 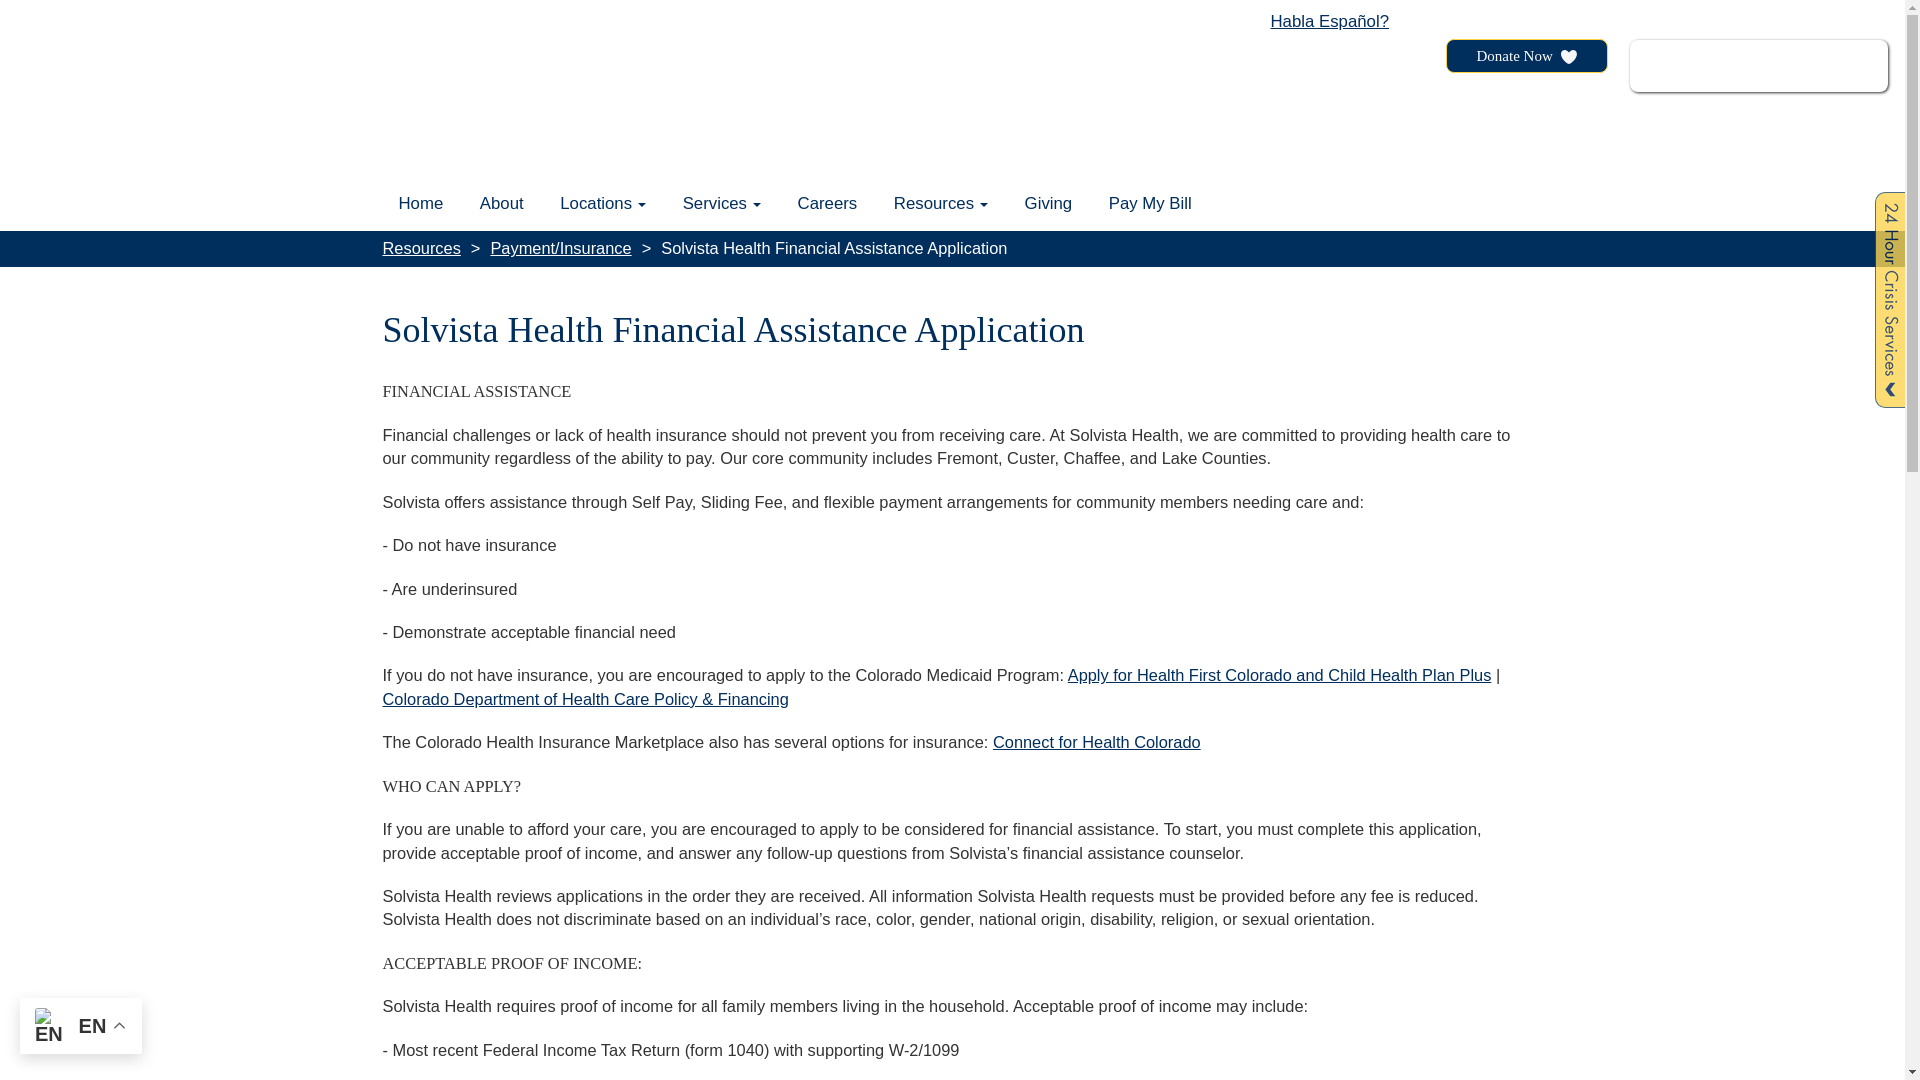 What do you see at coordinates (602, 204) in the screenshot?
I see `Locations` at bounding box center [602, 204].